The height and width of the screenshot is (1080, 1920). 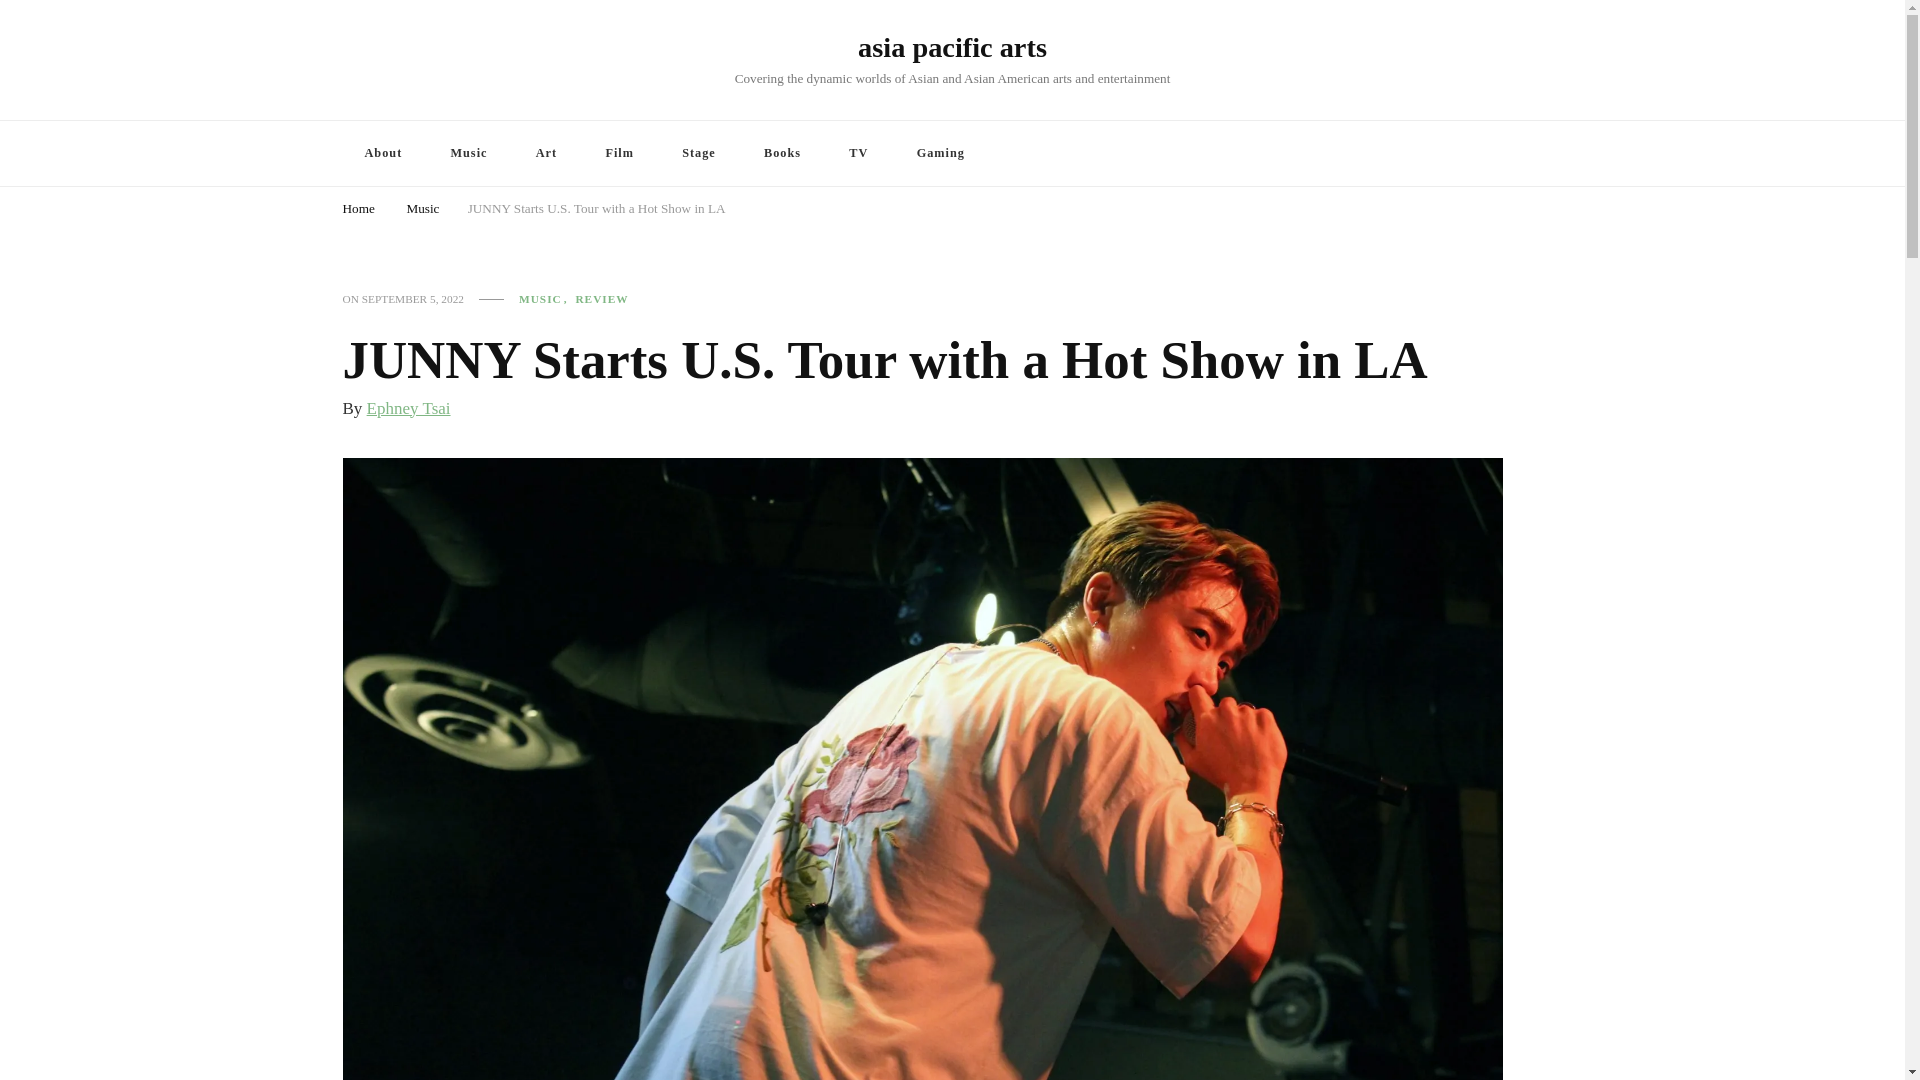 I want to click on Music, so click(x=468, y=152).